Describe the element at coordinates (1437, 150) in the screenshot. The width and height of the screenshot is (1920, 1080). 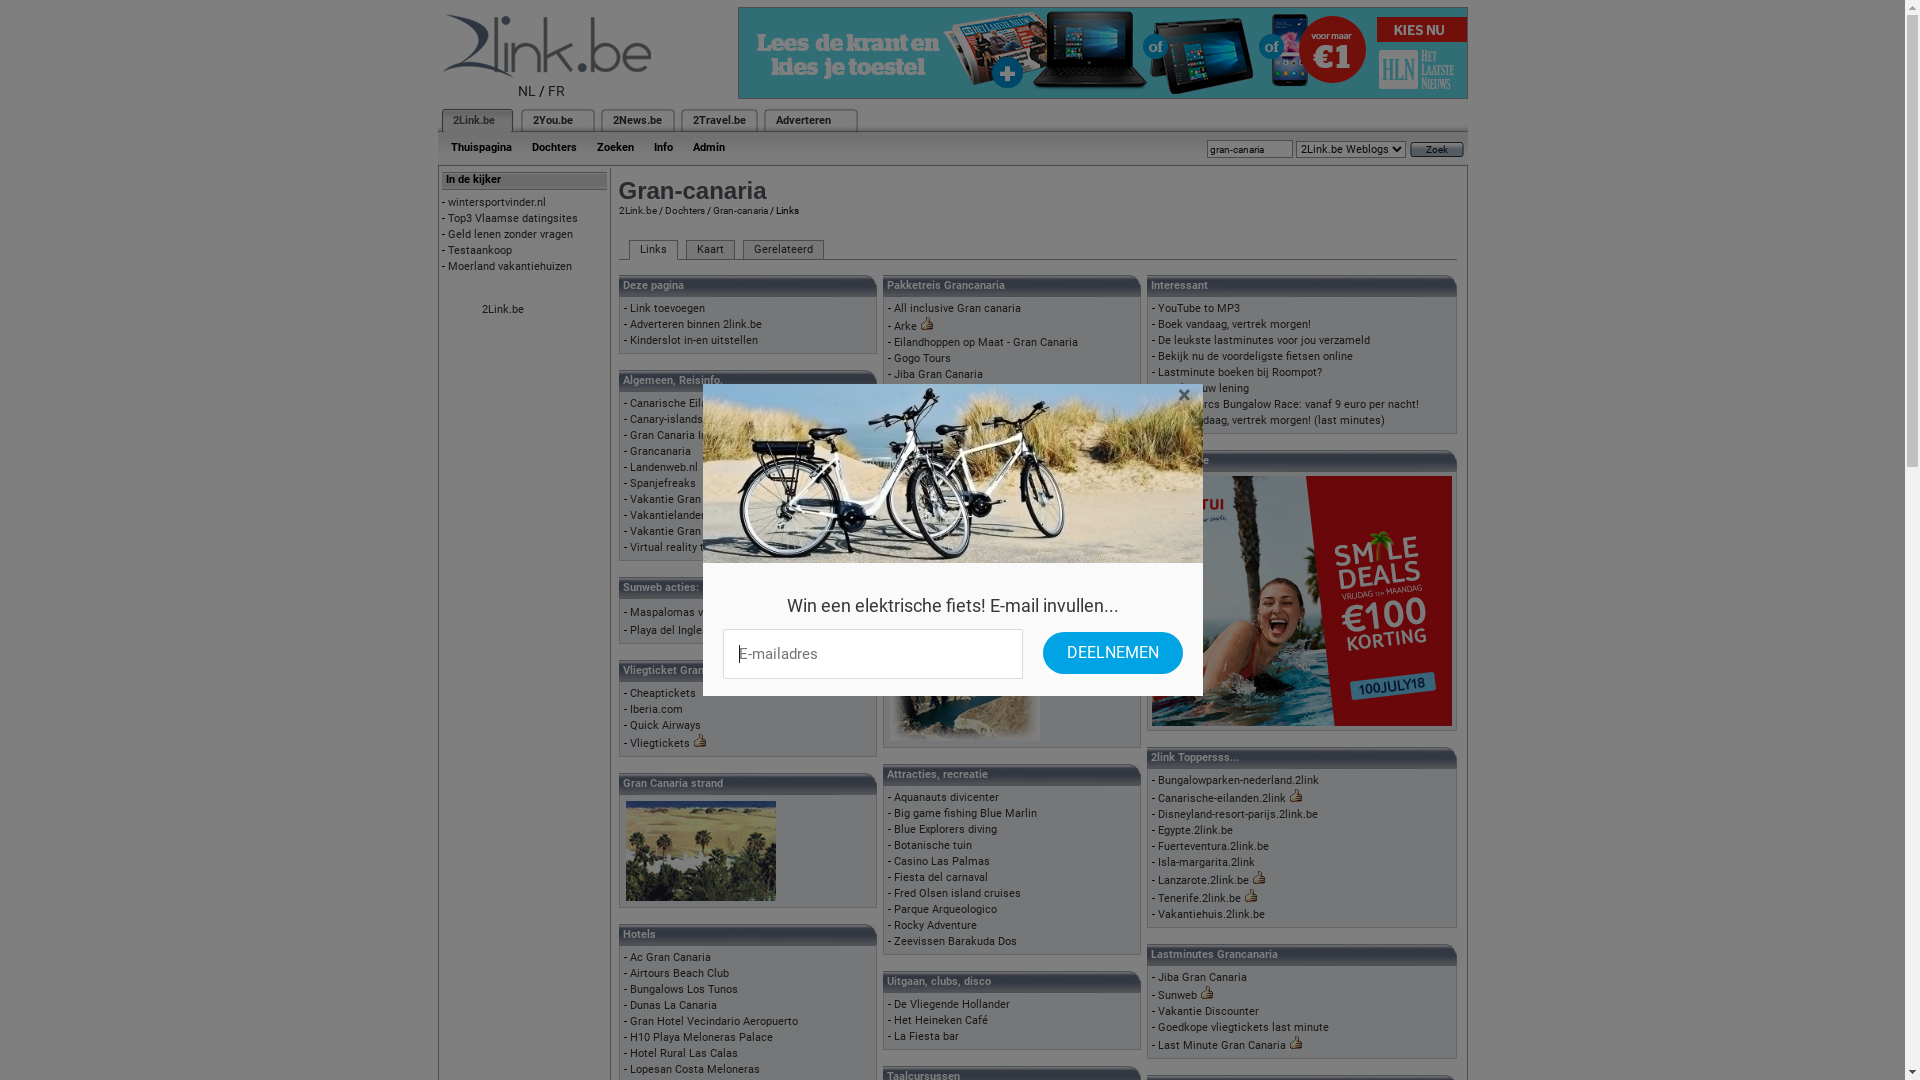
I see `Zoek` at that location.